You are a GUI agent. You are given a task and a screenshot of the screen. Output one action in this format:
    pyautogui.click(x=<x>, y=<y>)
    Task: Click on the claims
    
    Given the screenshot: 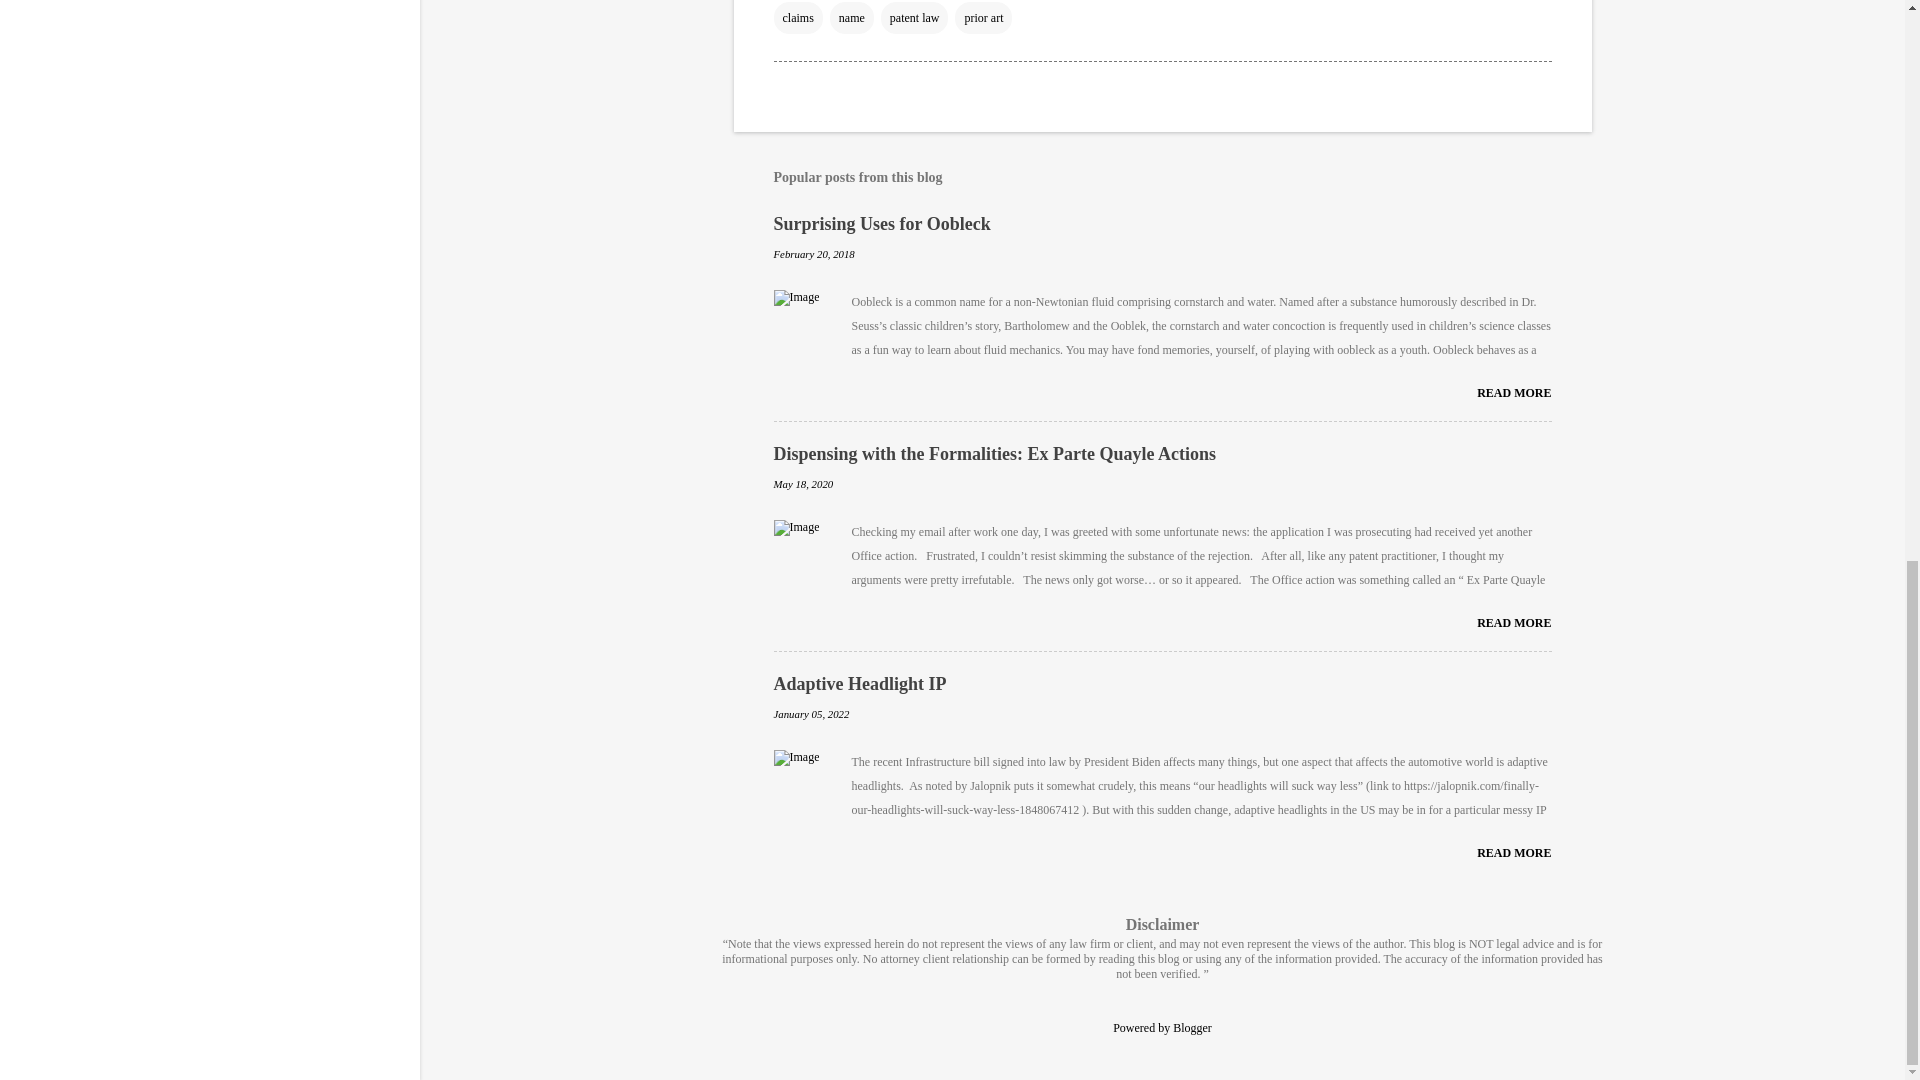 What is the action you would take?
    pyautogui.click(x=798, y=18)
    